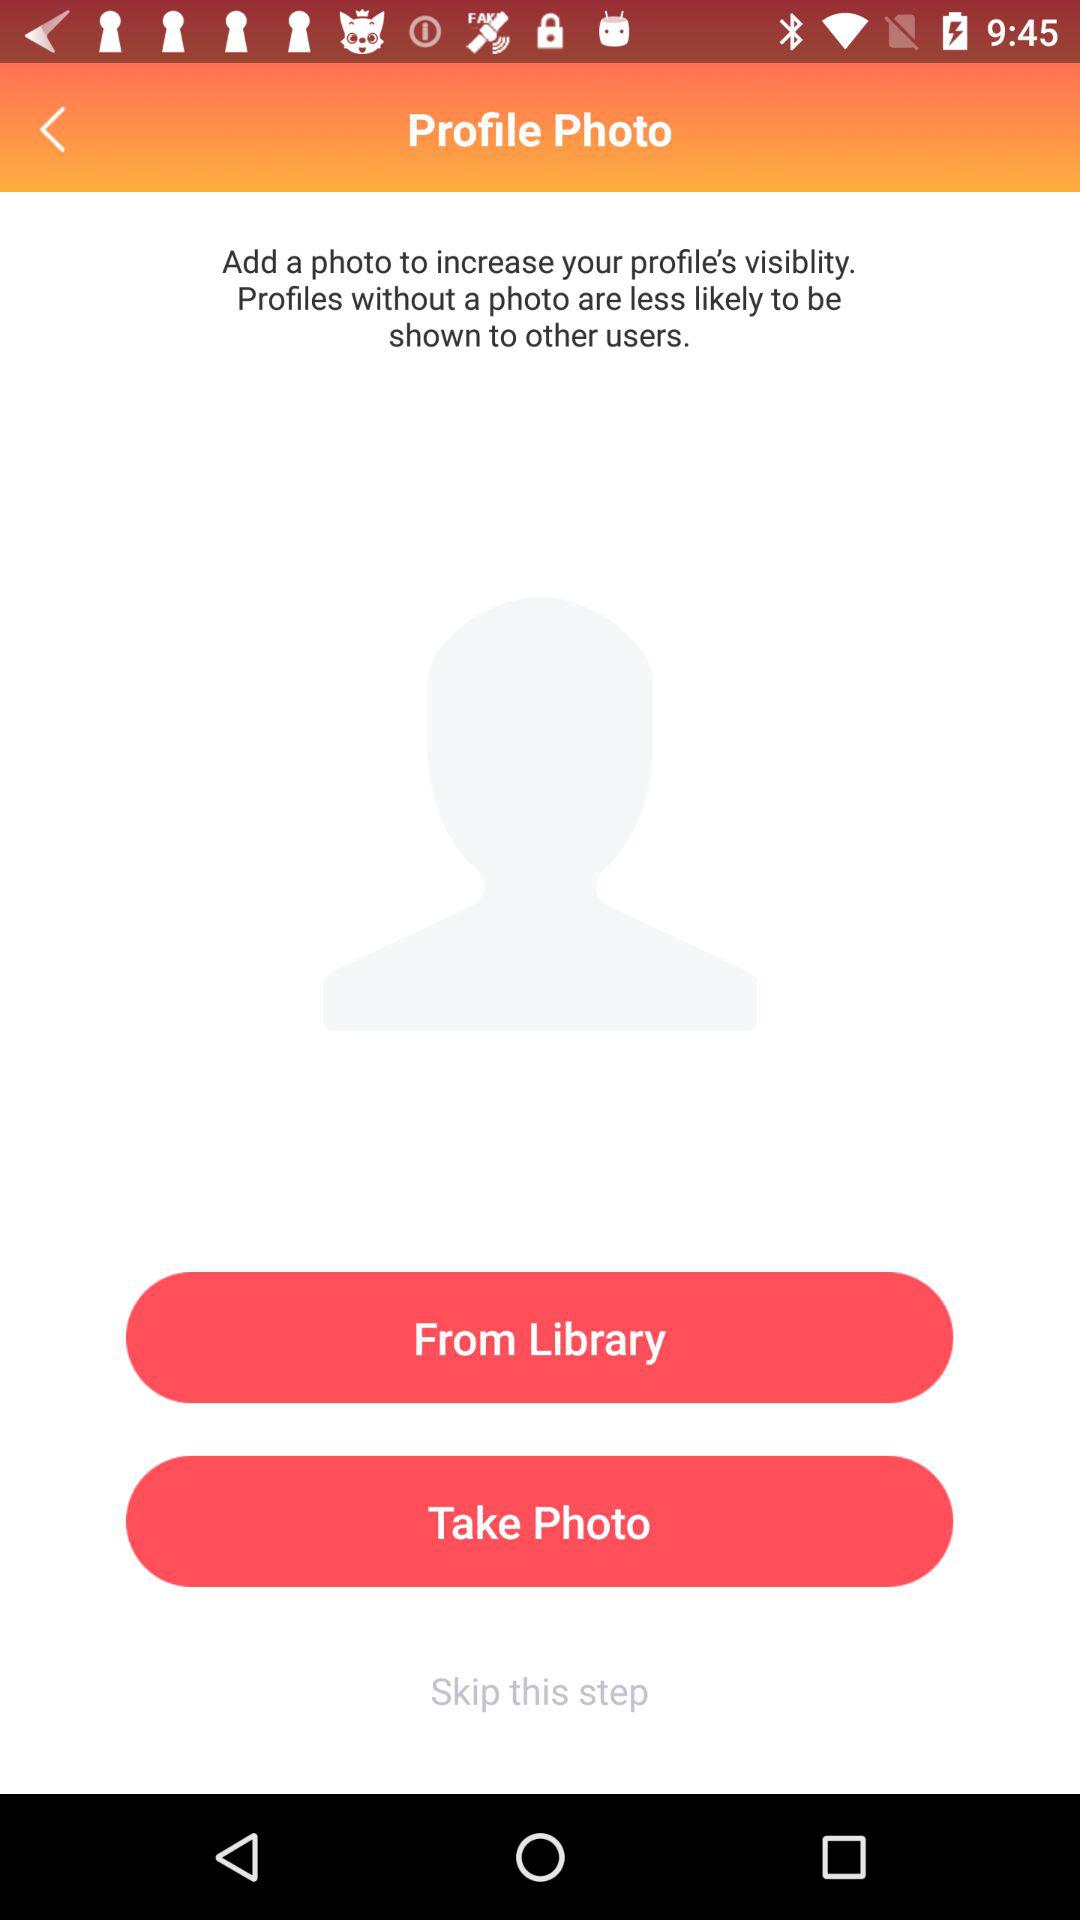 This screenshot has width=1080, height=1920. I want to click on select item above take photo icon, so click(540, 1338).